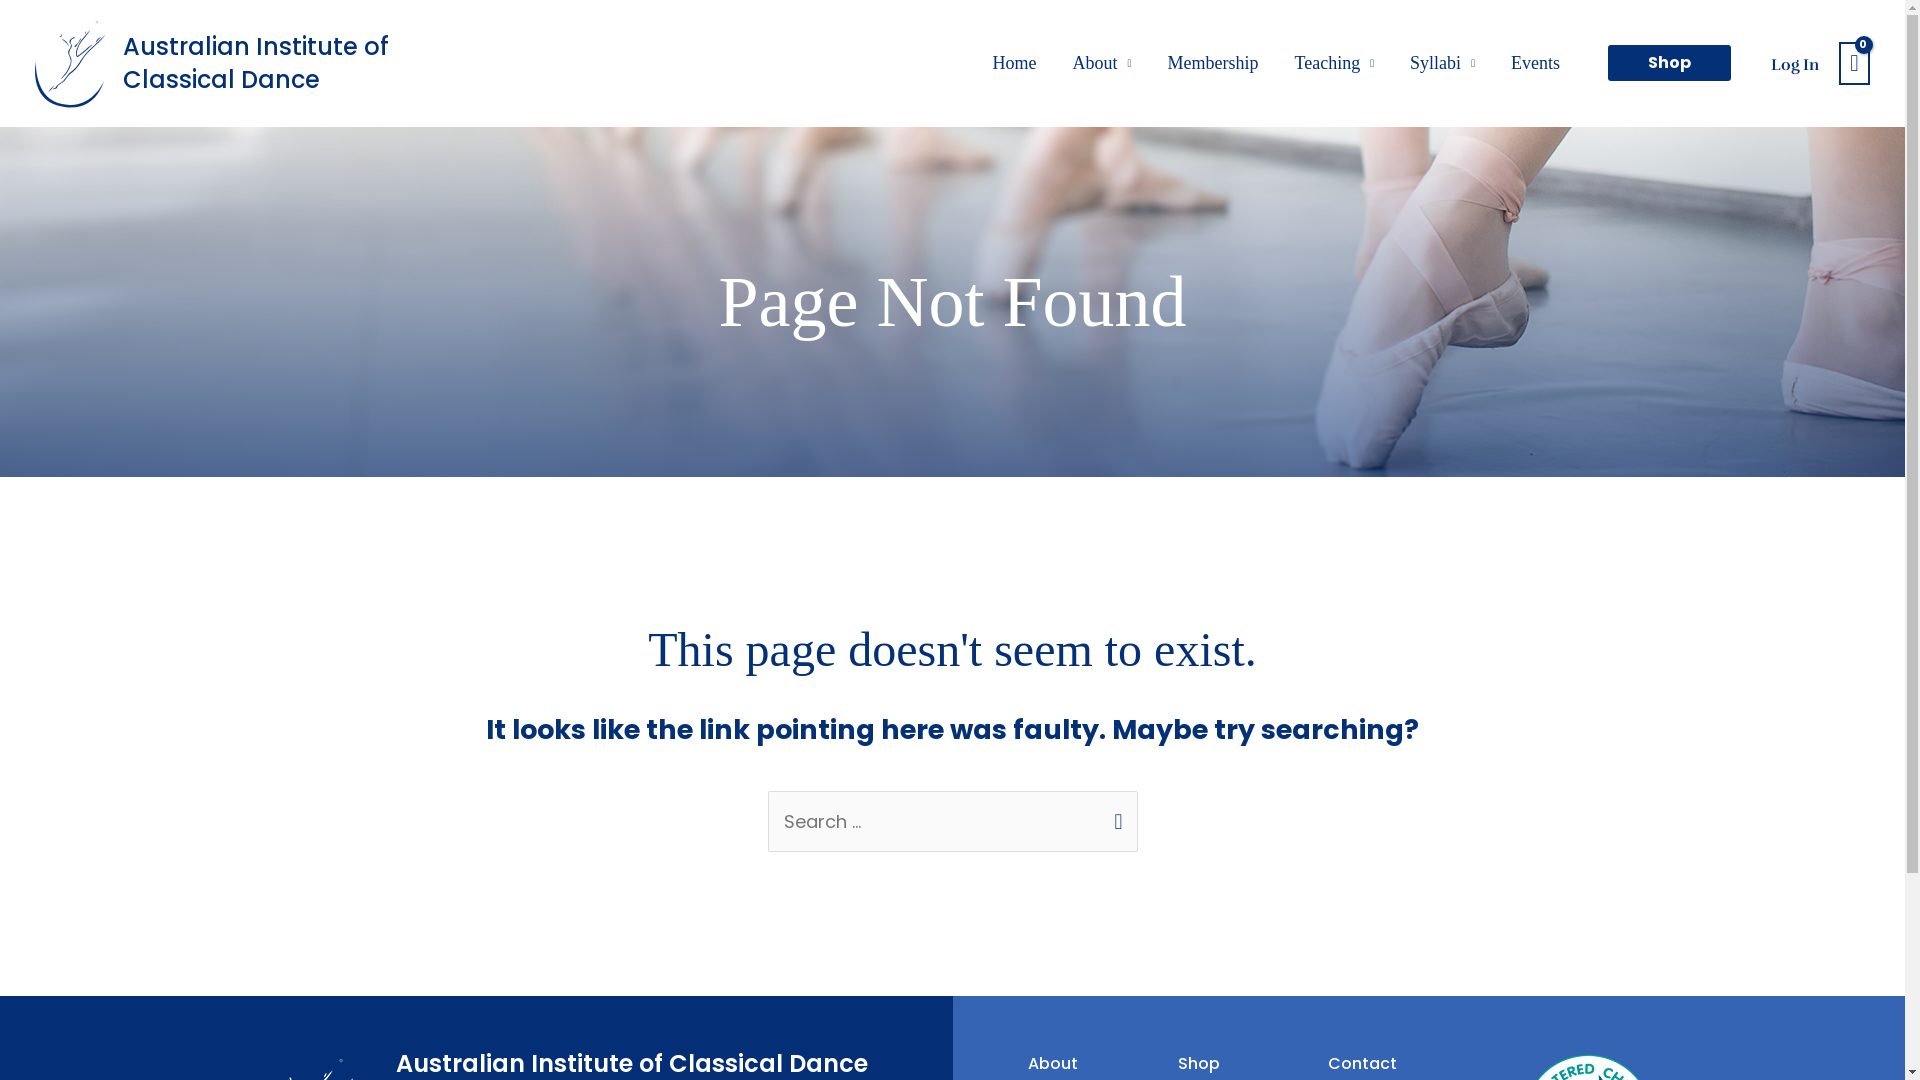 This screenshot has width=1920, height=1080. What do you see at coordinates (1199, 1064) in the screenshot?
I see `Shop` at bounding box center [1199, 1064].